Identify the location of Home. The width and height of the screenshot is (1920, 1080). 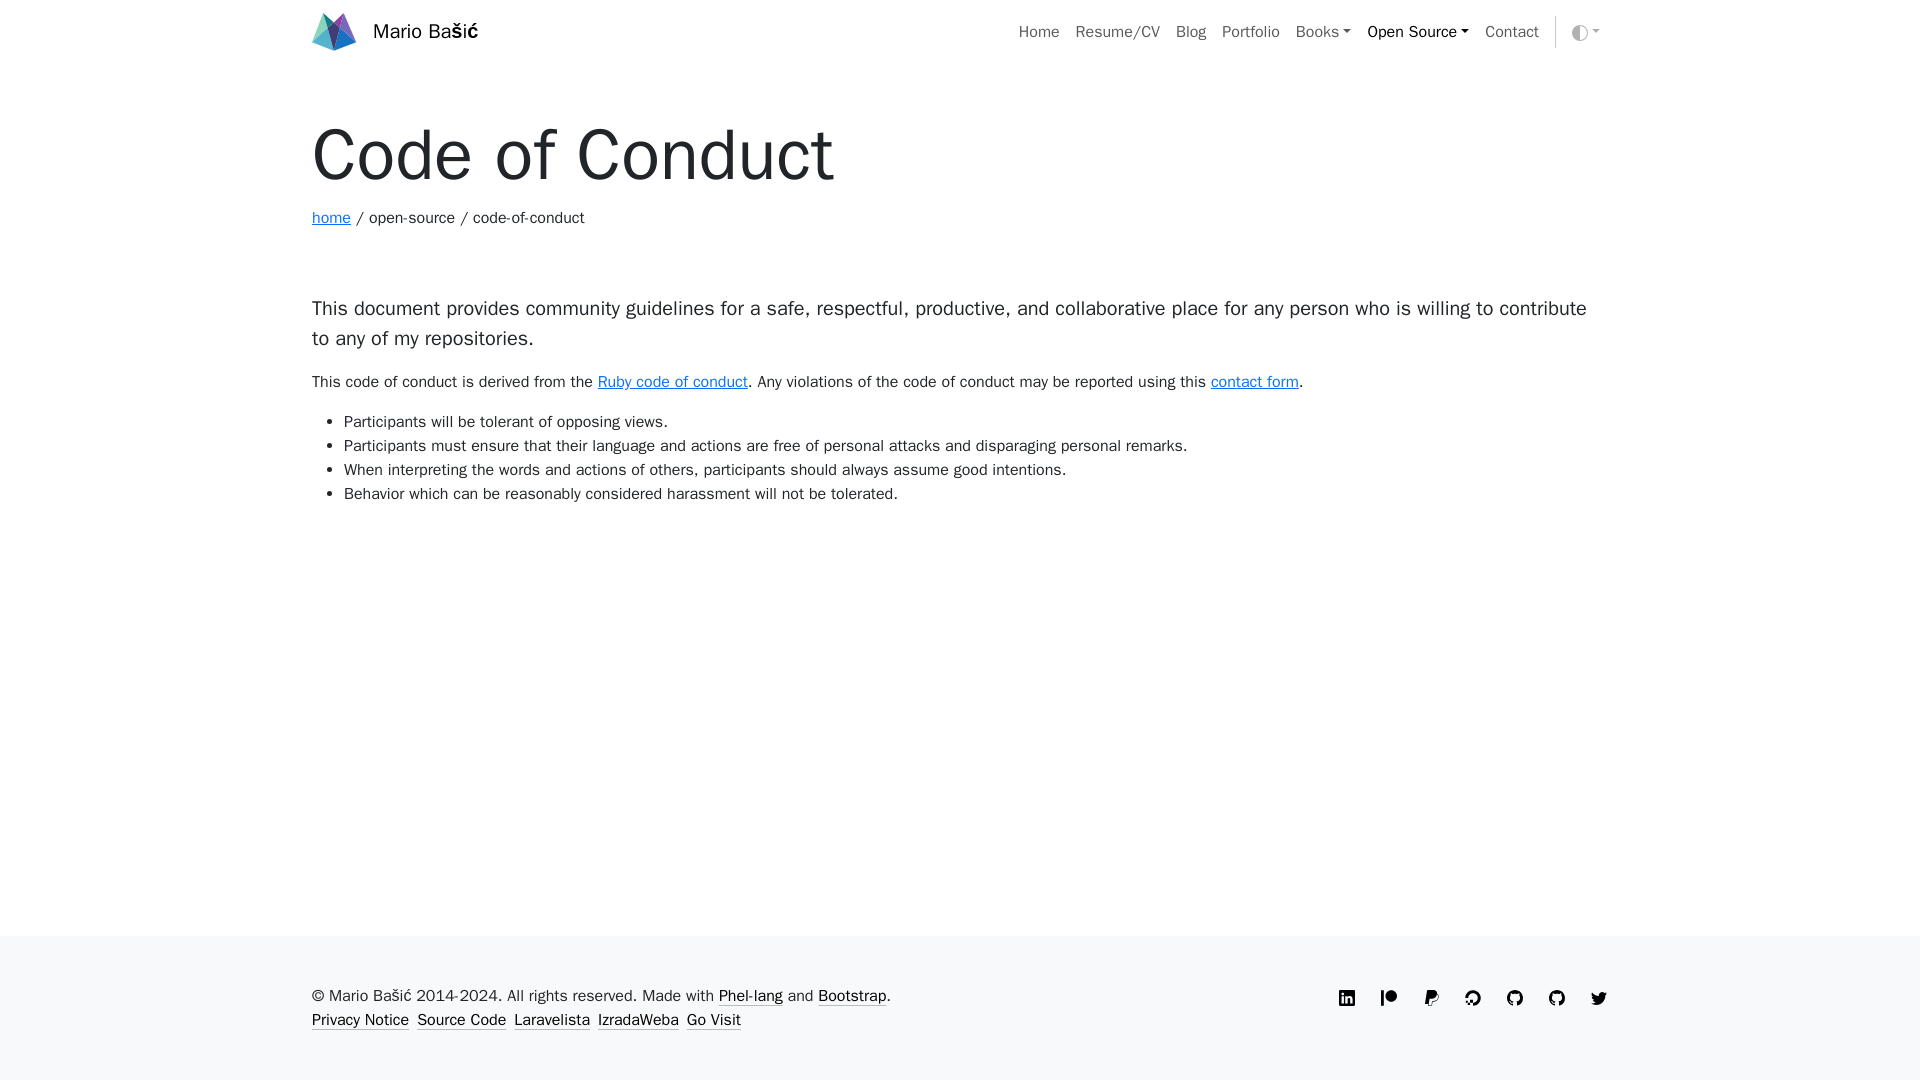
(1039, 31).